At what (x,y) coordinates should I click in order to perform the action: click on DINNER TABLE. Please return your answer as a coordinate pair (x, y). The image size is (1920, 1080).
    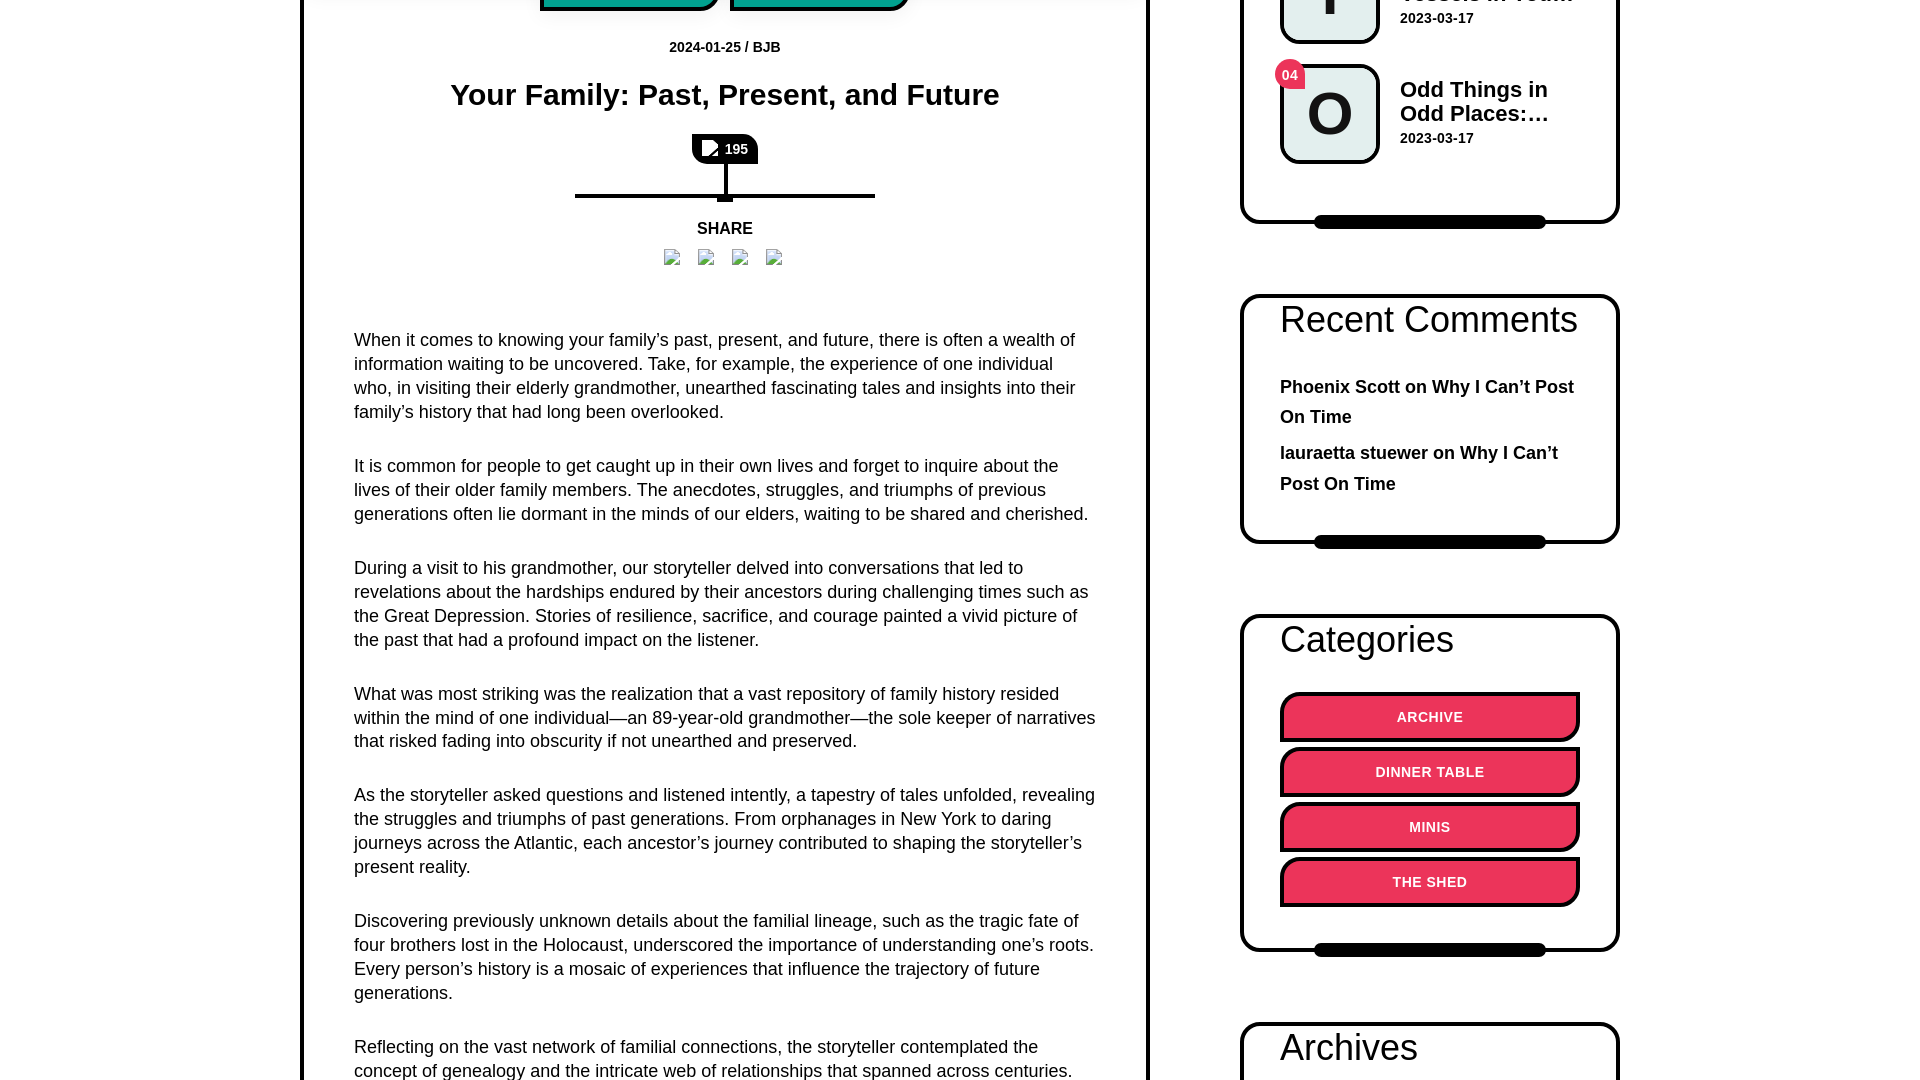
    Looking at the image, I should click on (820, 5).